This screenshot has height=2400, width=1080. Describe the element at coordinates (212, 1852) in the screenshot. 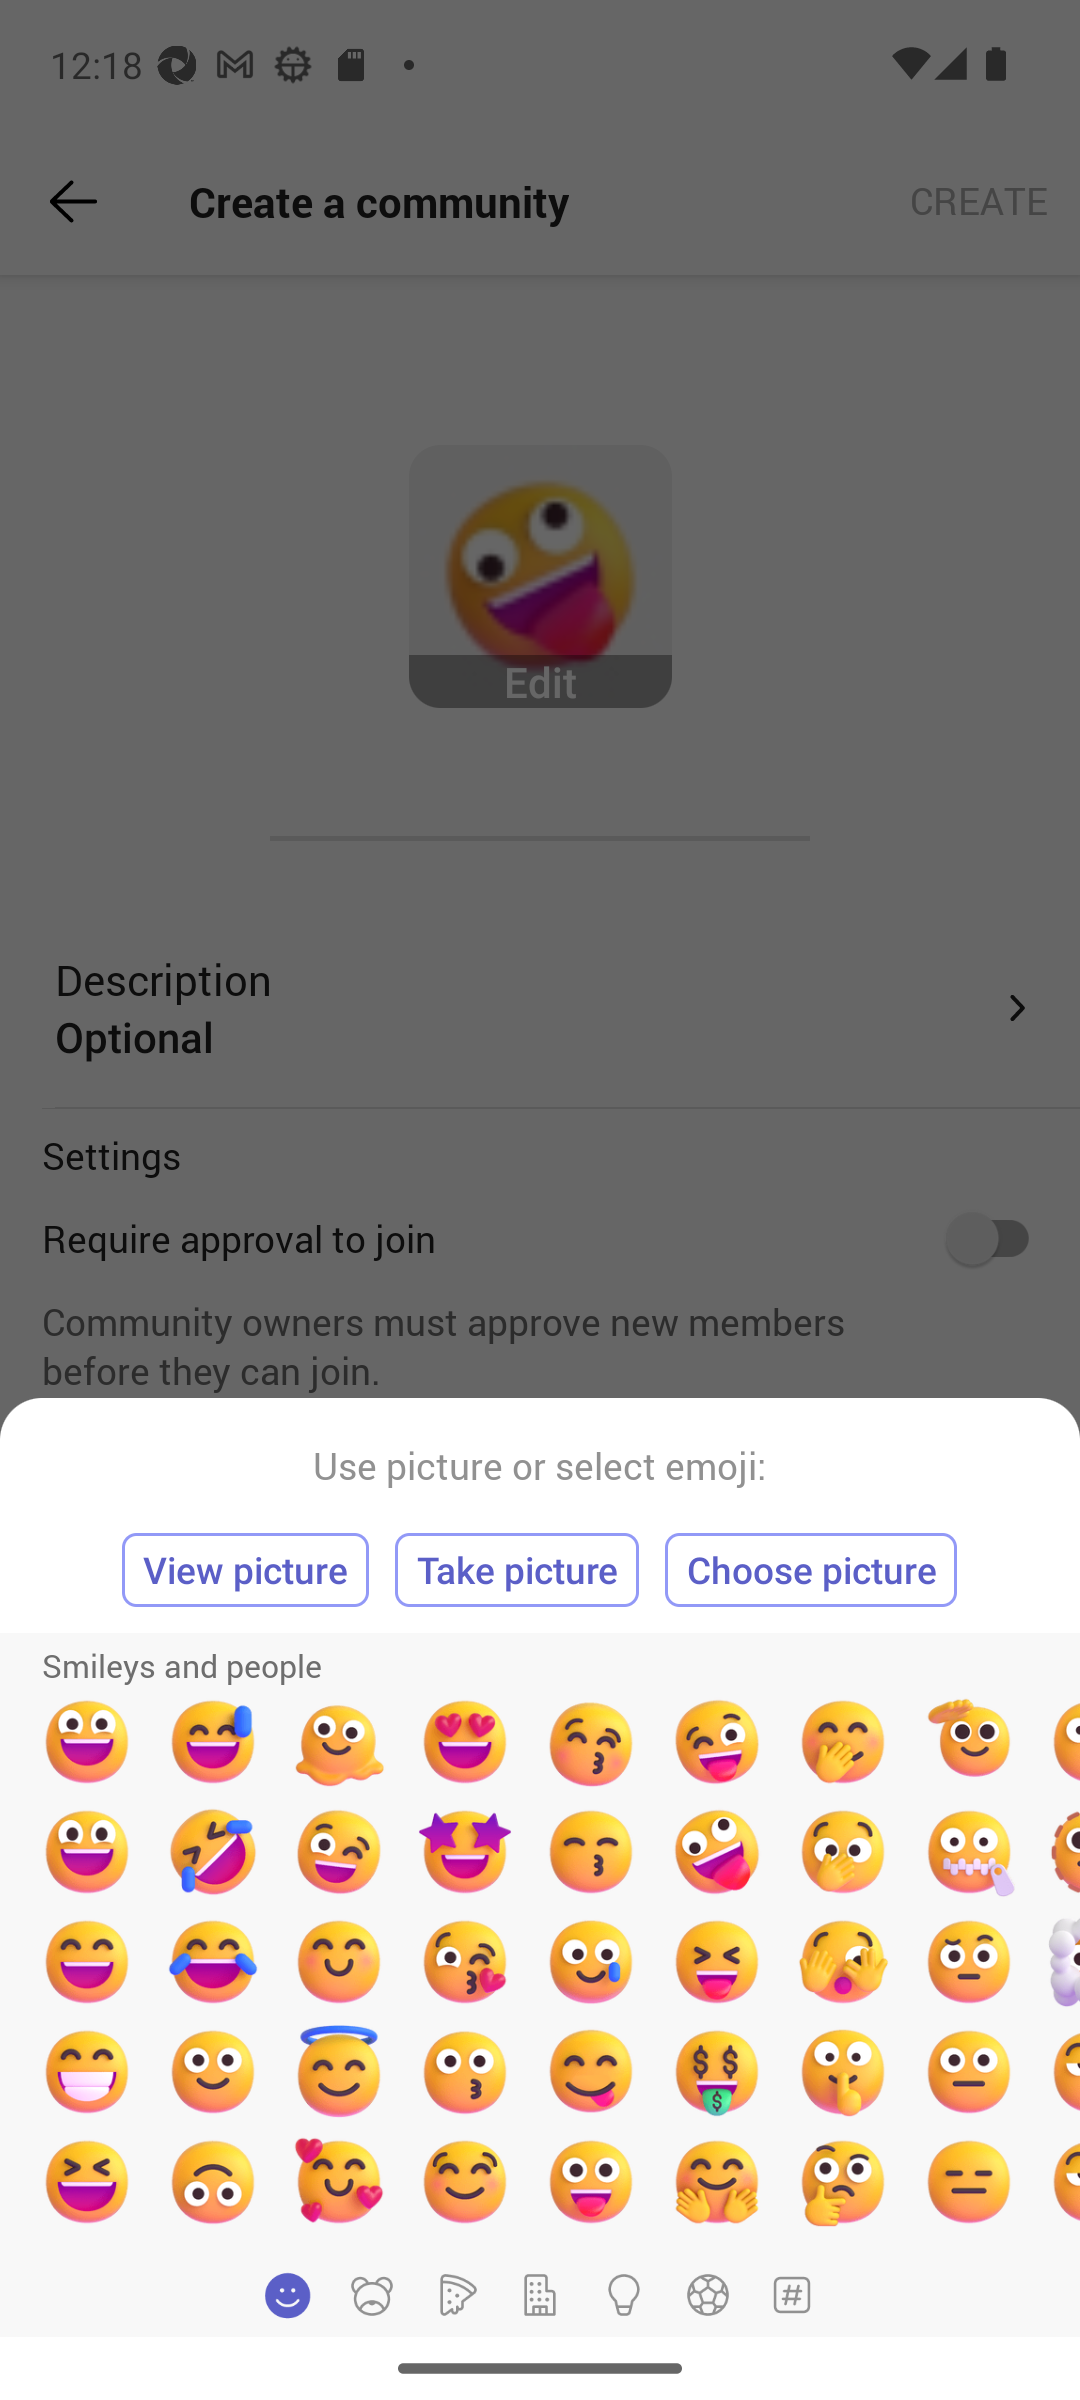

I see `Rolling on the floor laughing emoji` at that location.